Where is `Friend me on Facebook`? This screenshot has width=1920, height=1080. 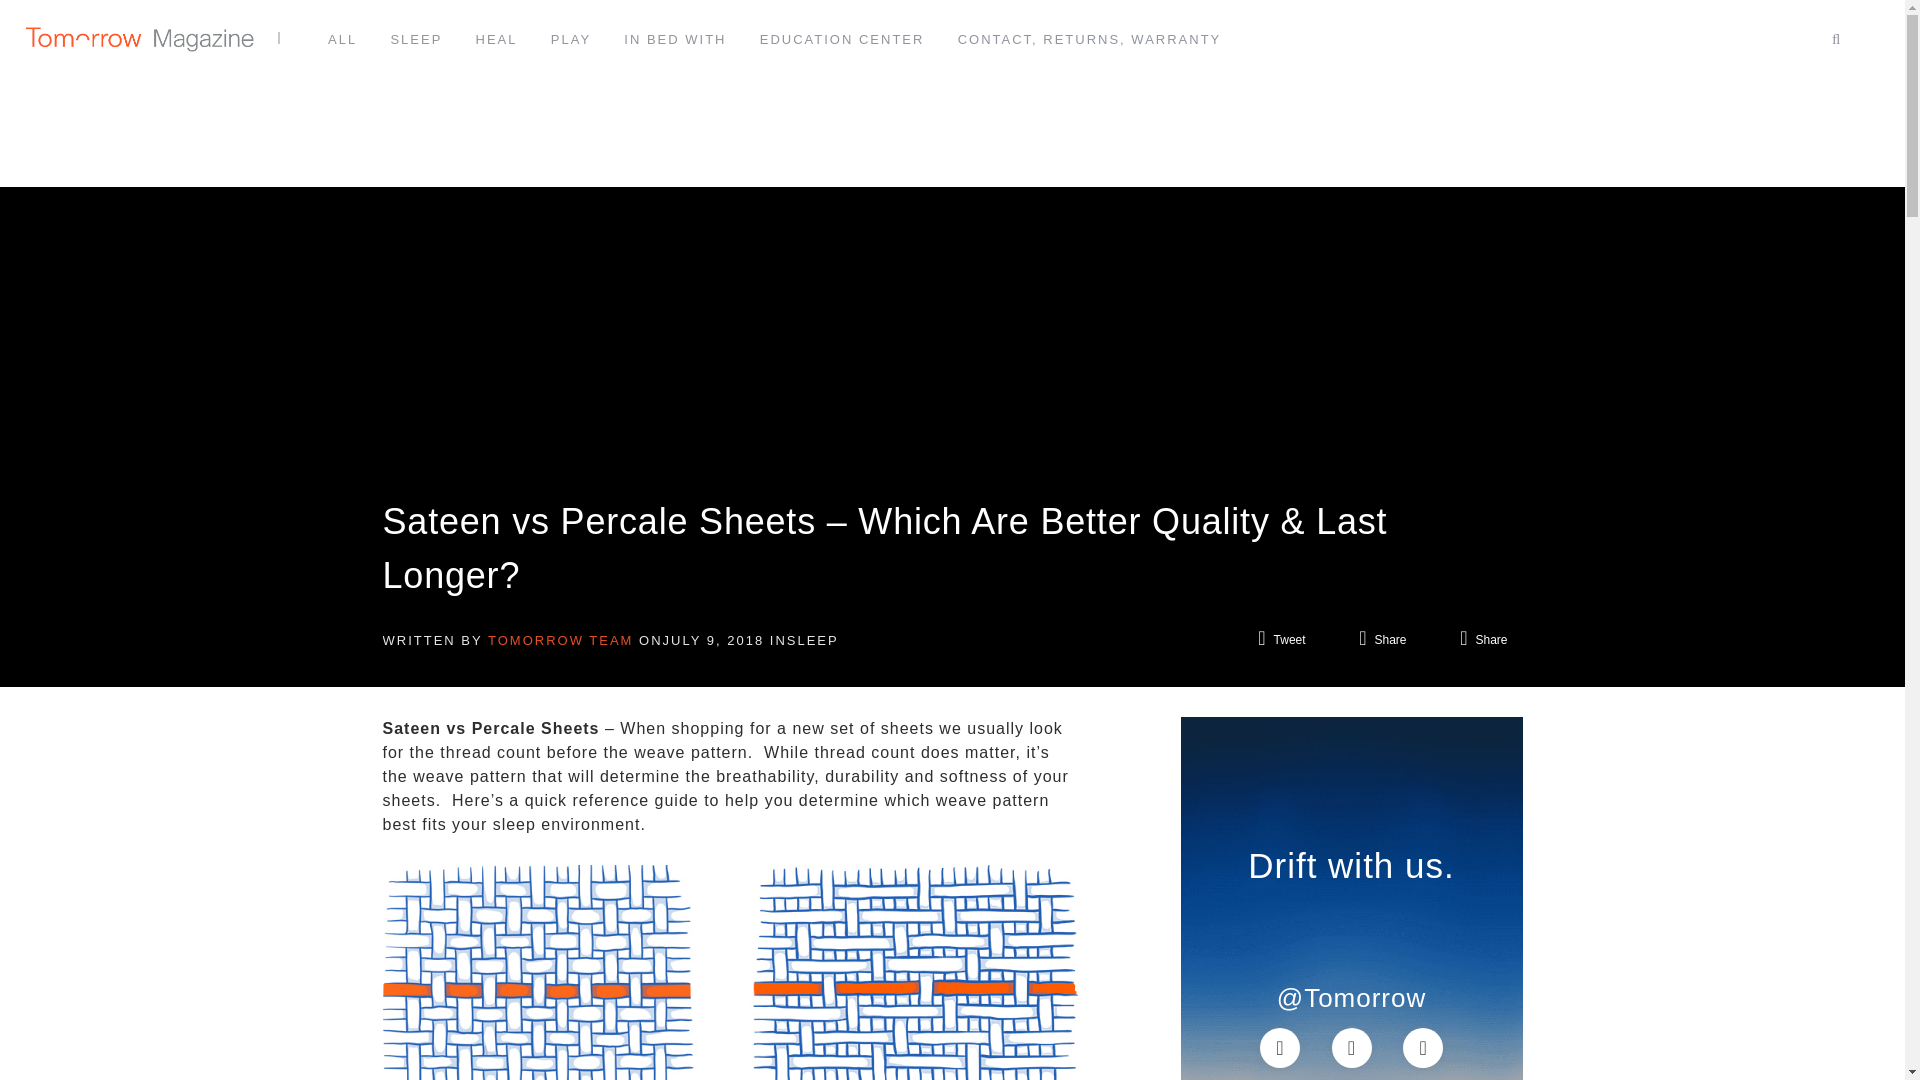 Friend me on Facebook is located at coordinates (1352, 1046).